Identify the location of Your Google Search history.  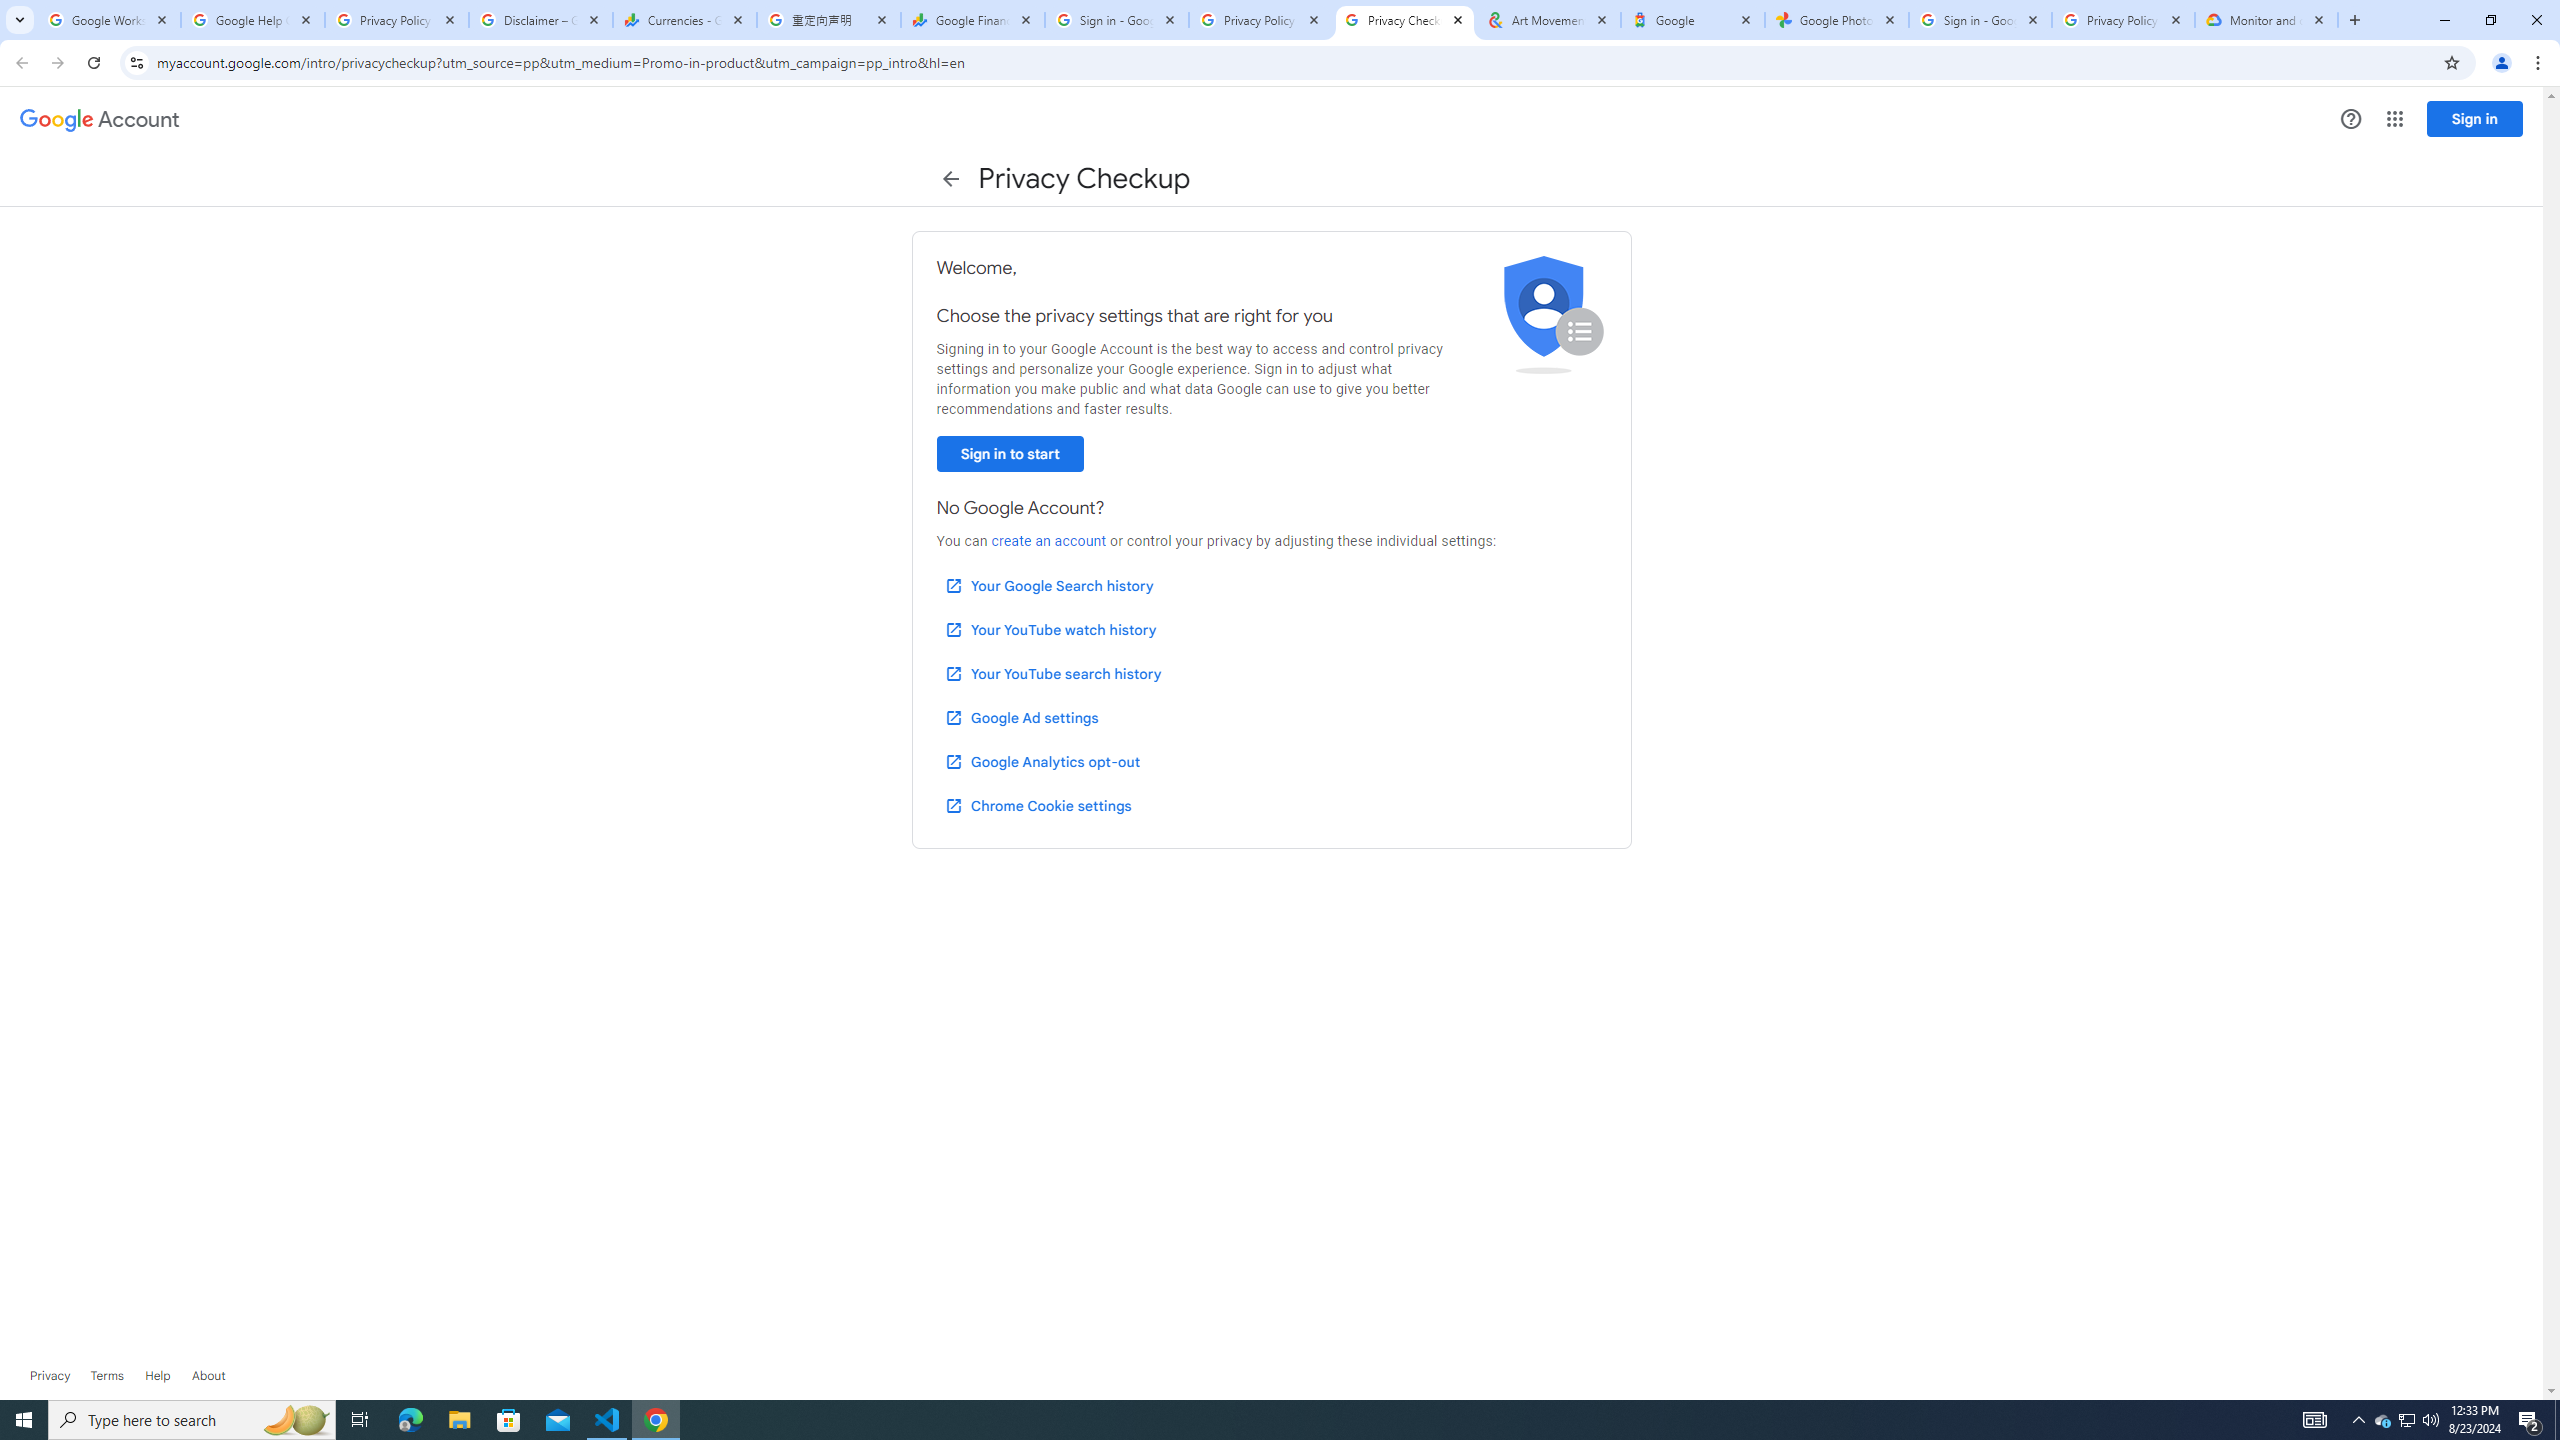
(1049, 585).